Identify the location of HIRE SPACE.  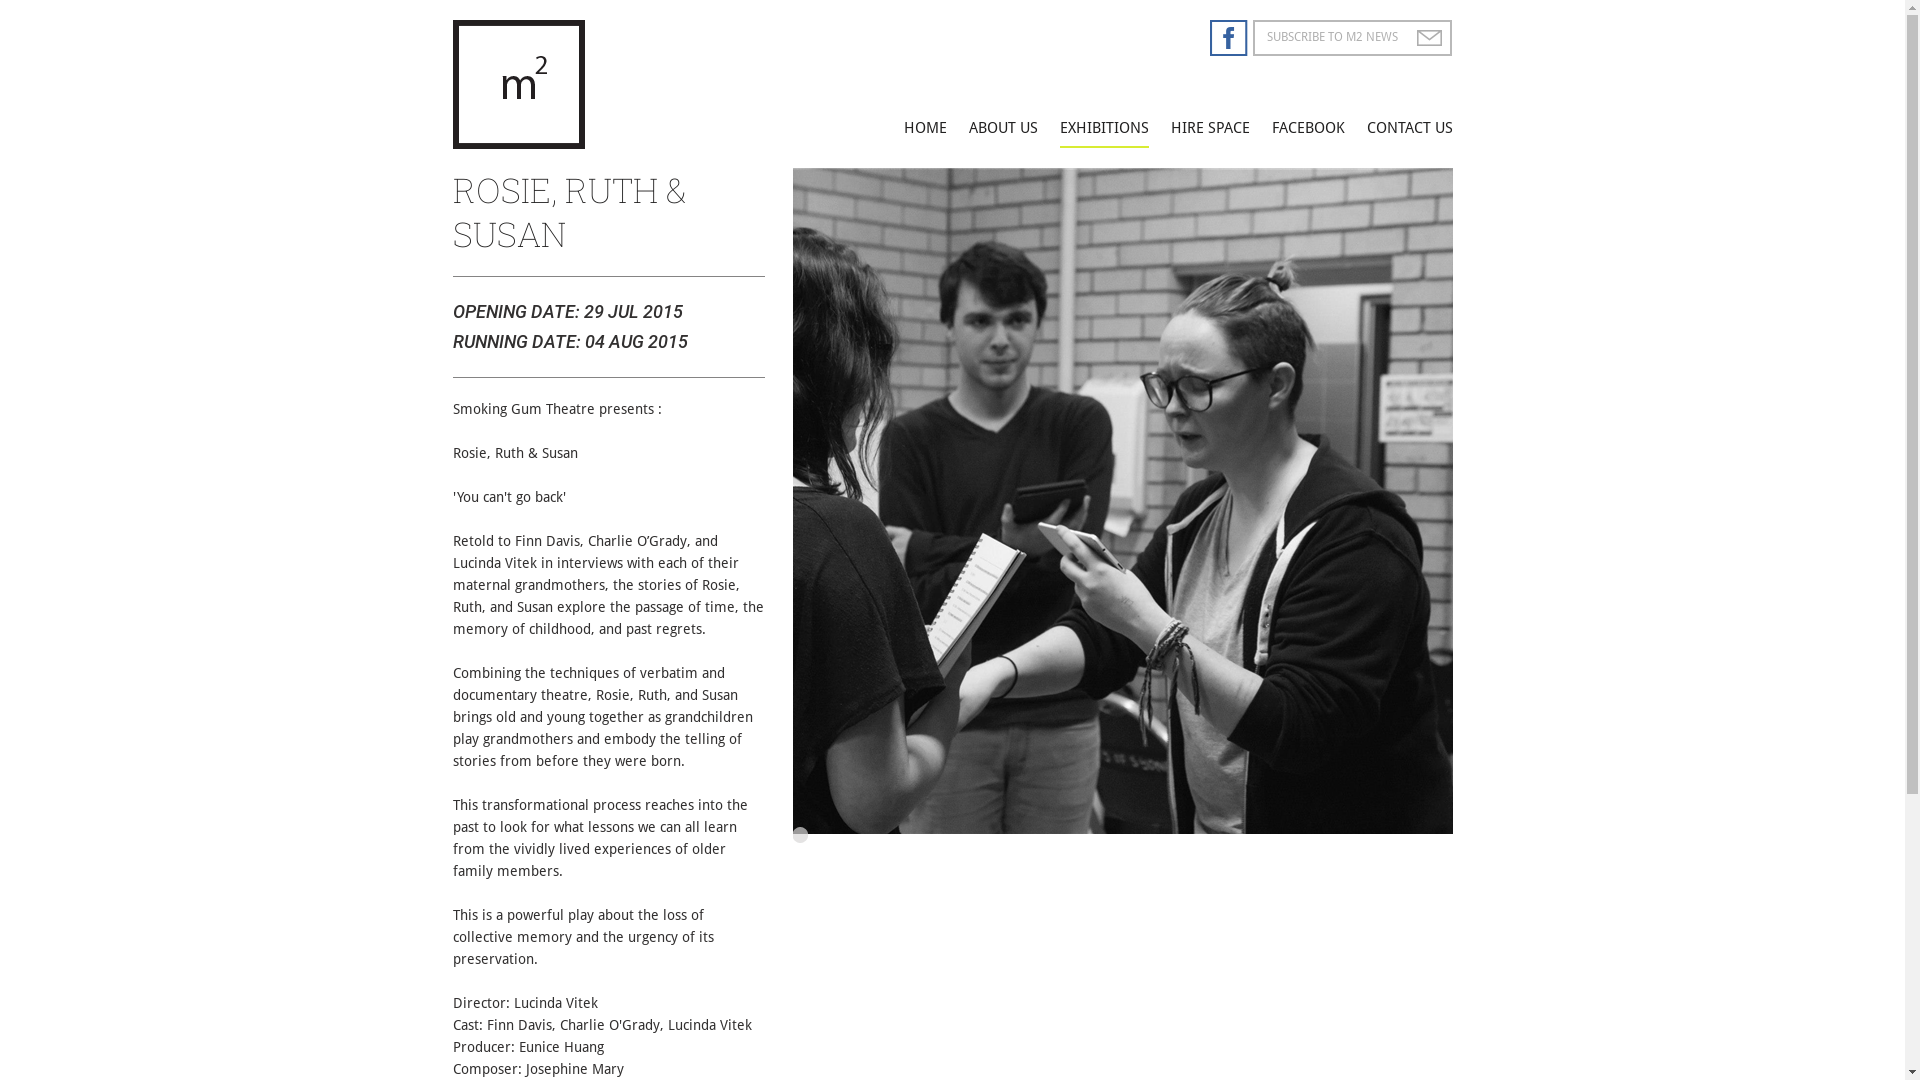
(1210, 128).